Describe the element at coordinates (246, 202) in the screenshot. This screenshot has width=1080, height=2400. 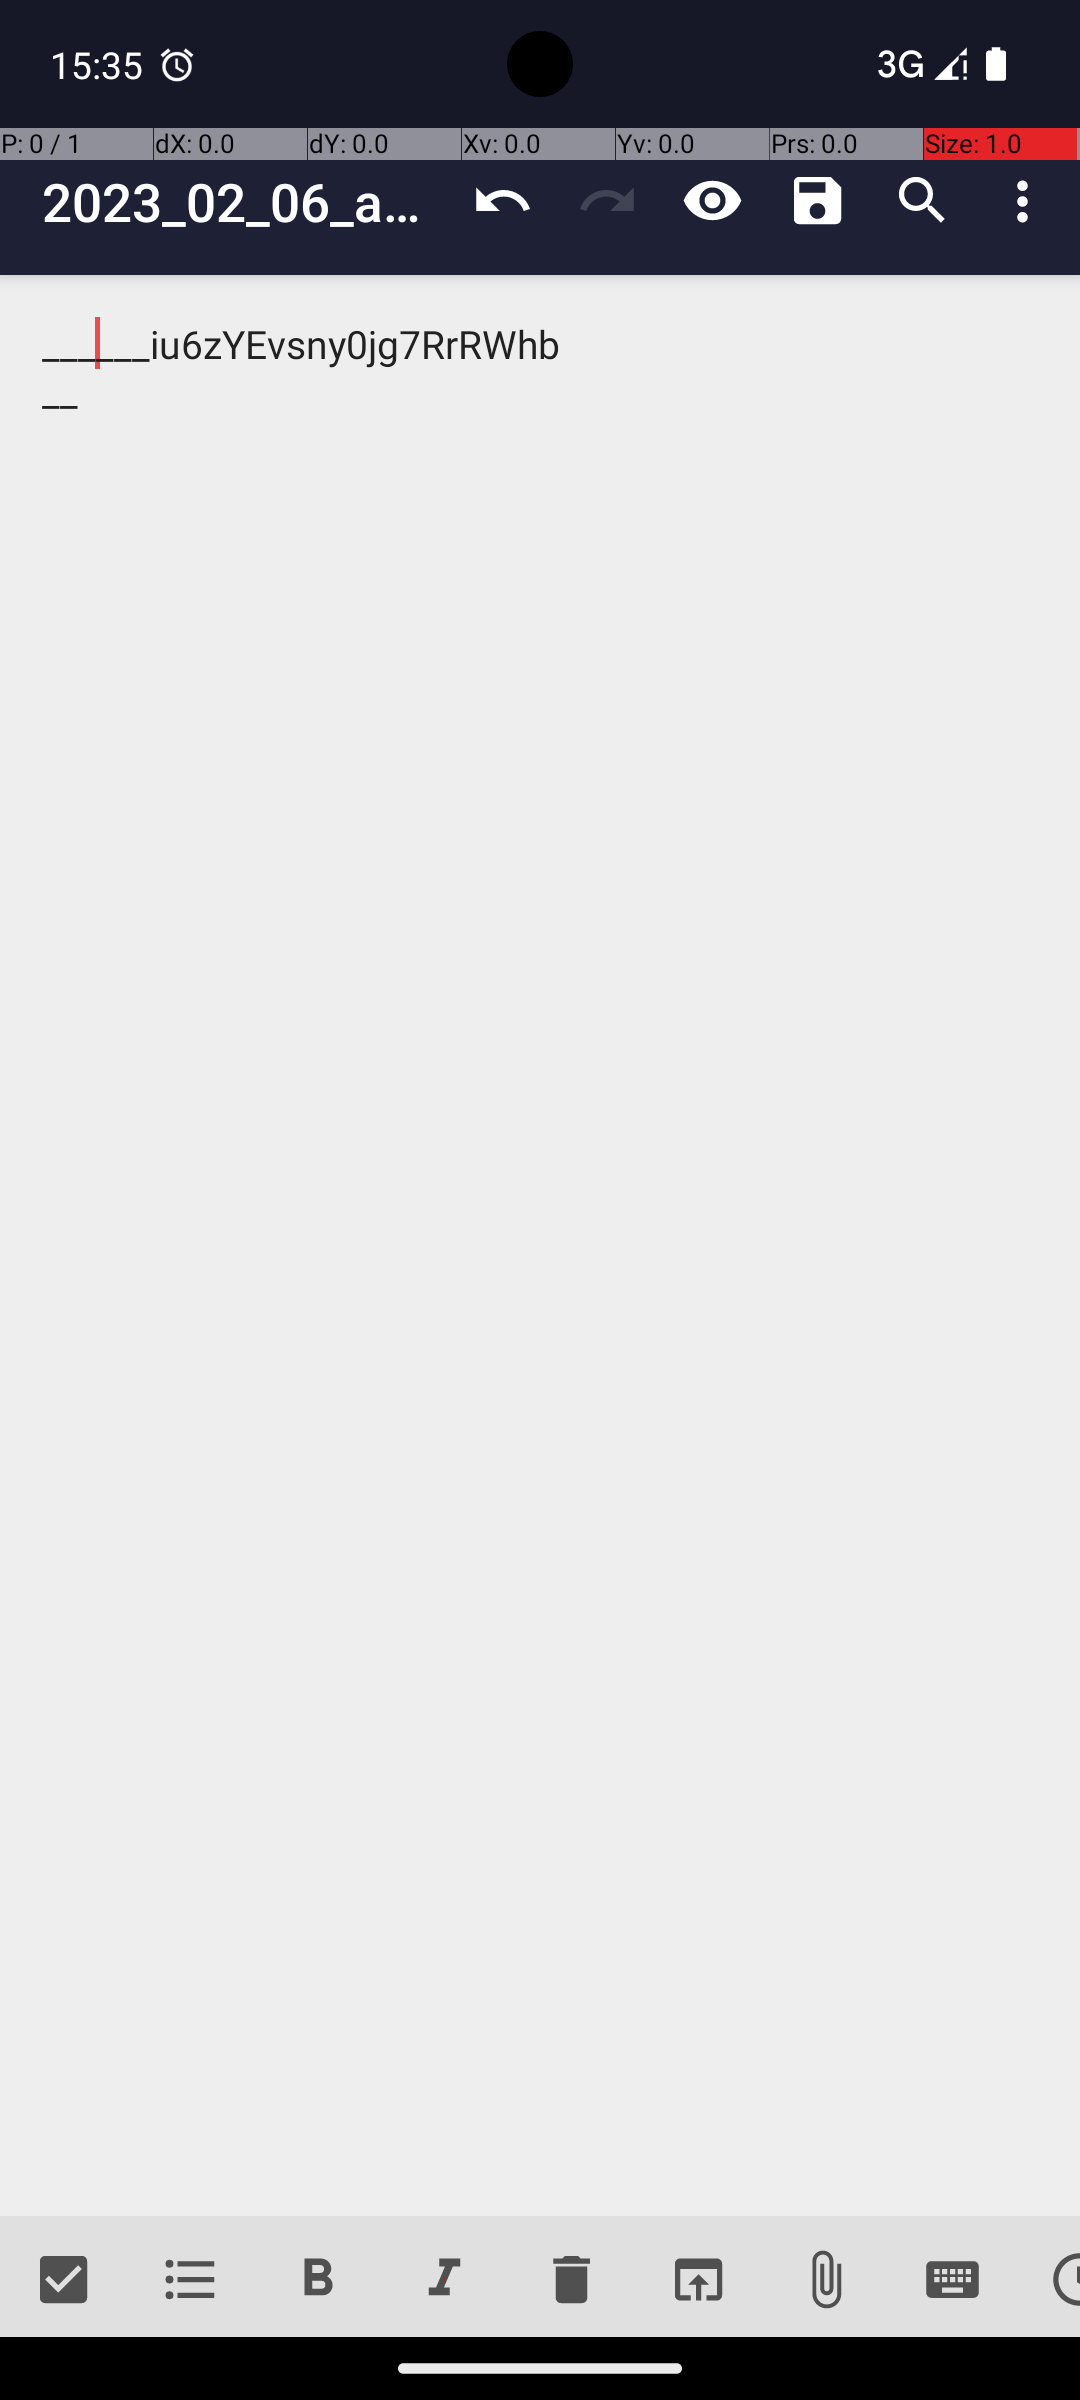
I see `2023_02_06_april_workout_routine` at that location.